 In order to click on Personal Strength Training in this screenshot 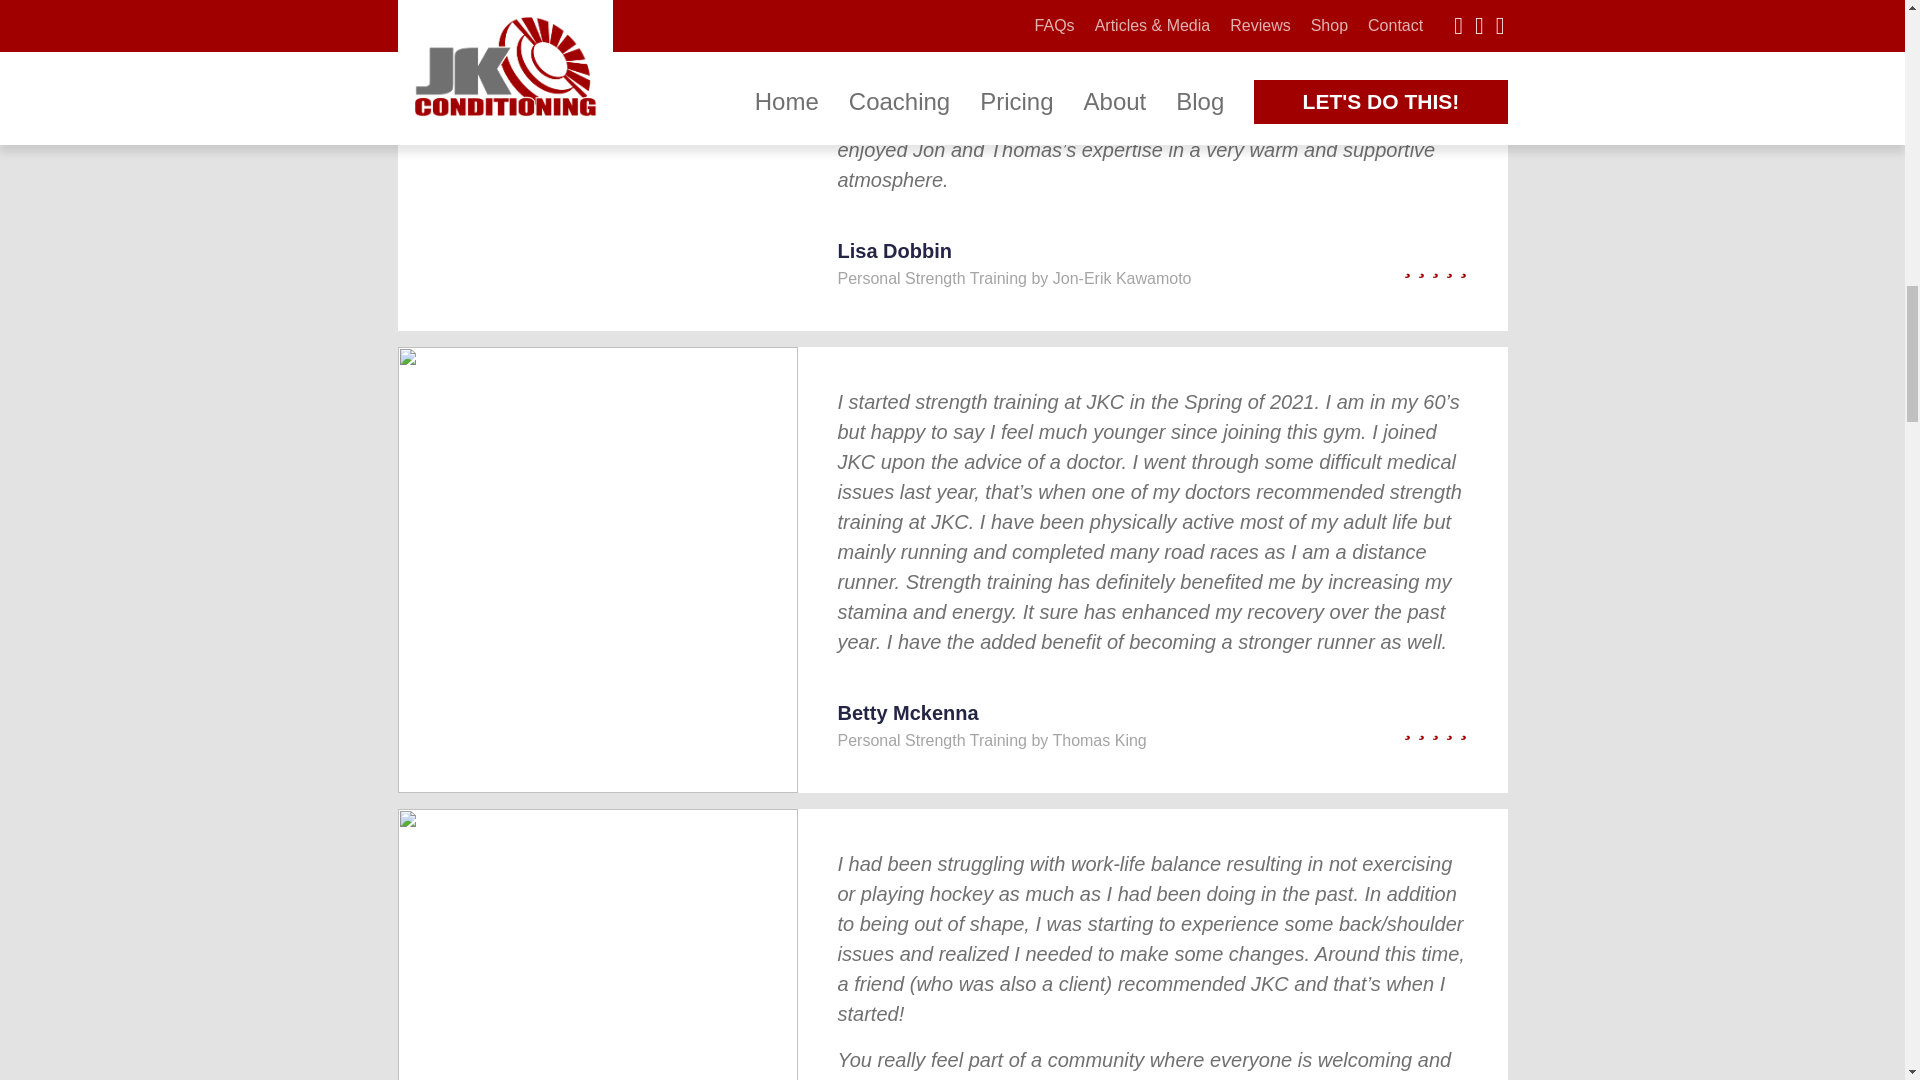, I will do `click(932, 740)`.